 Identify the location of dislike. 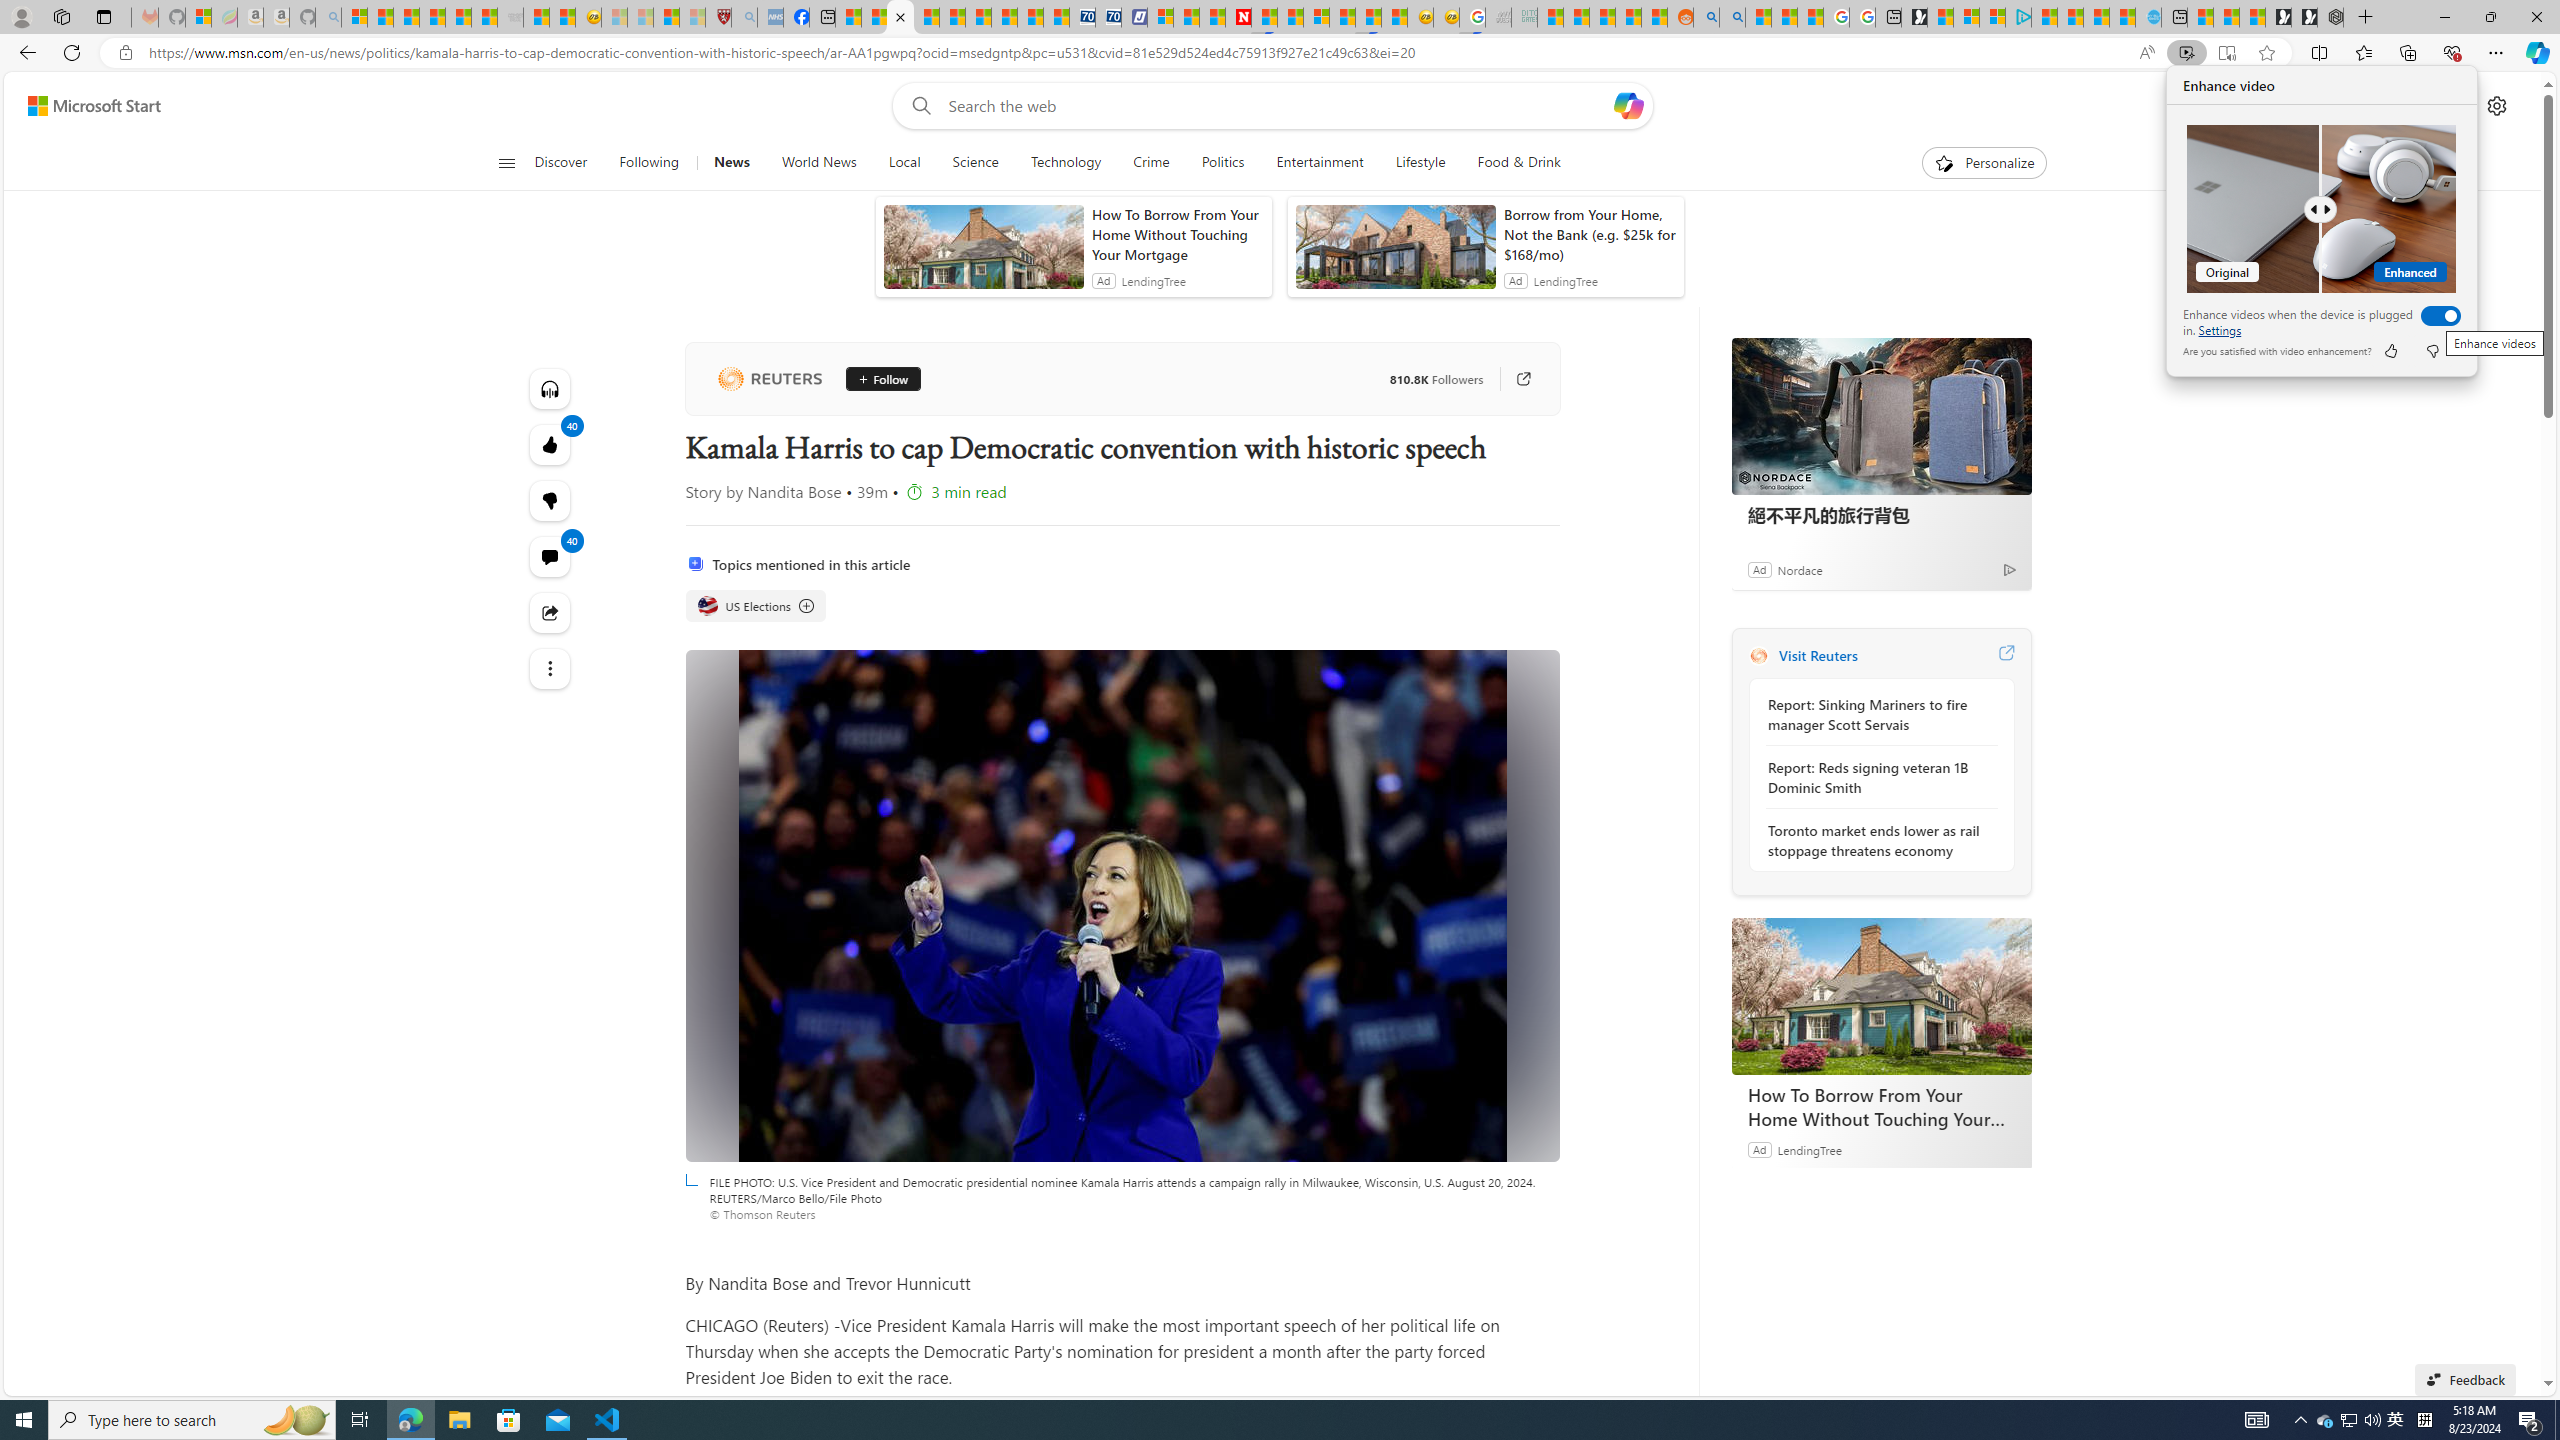
(2174, 17).